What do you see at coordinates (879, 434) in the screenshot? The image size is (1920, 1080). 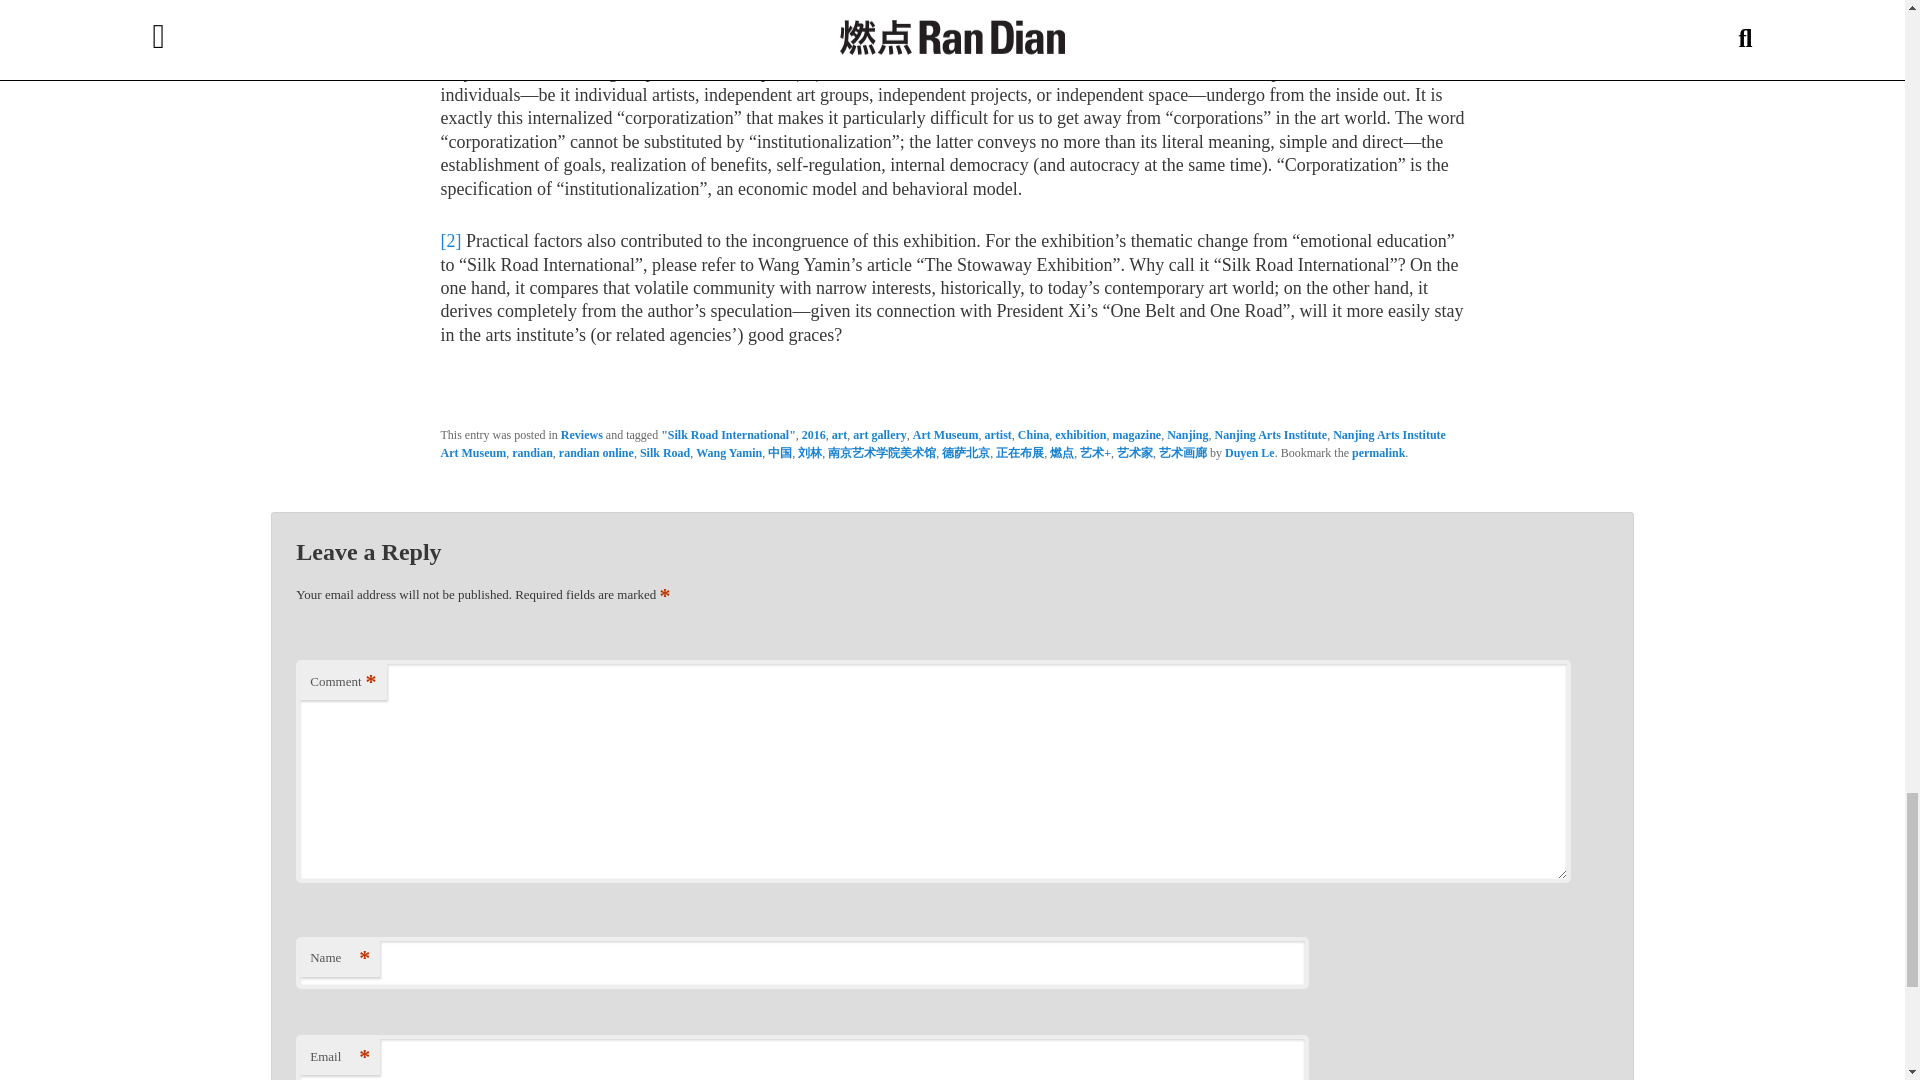 I see `art gallery` at bounding box center [879, 434].